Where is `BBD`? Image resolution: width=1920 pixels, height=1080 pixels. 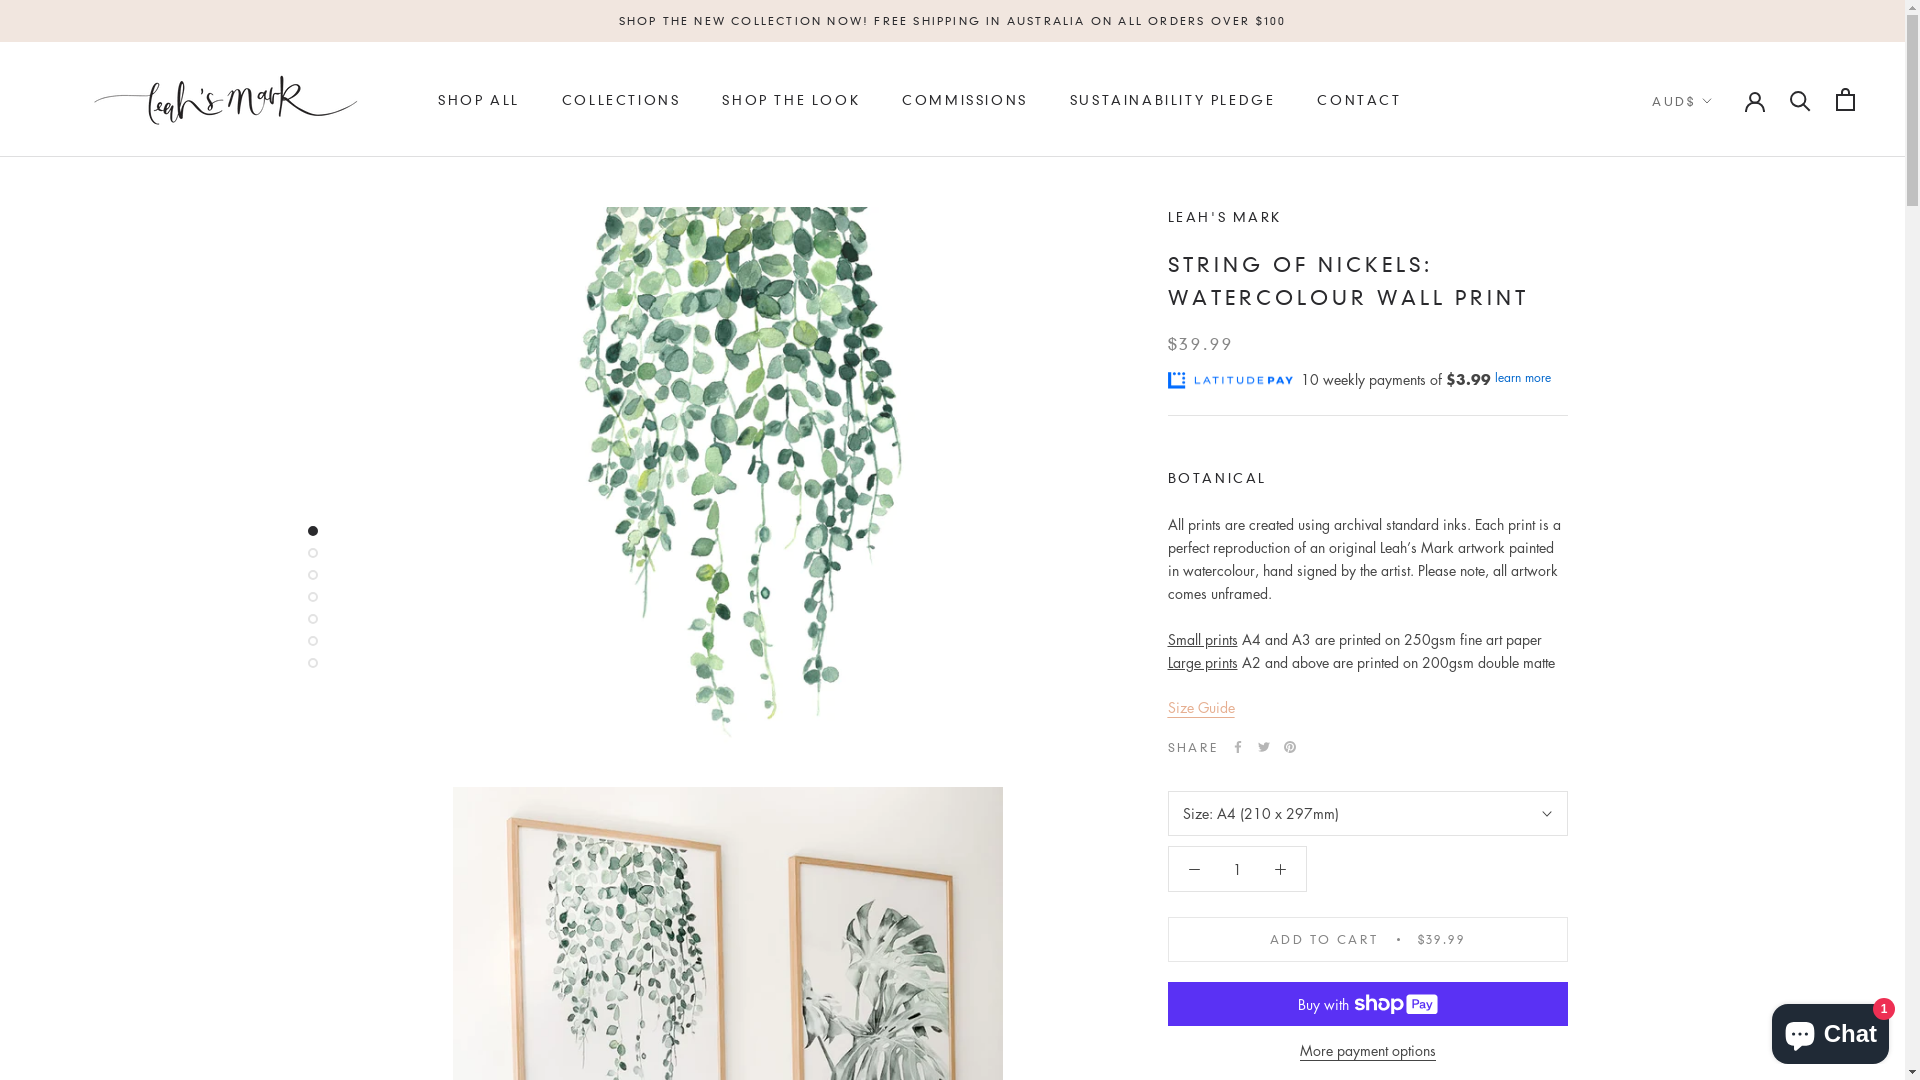 BBD is located at coordinates (1722, 414).